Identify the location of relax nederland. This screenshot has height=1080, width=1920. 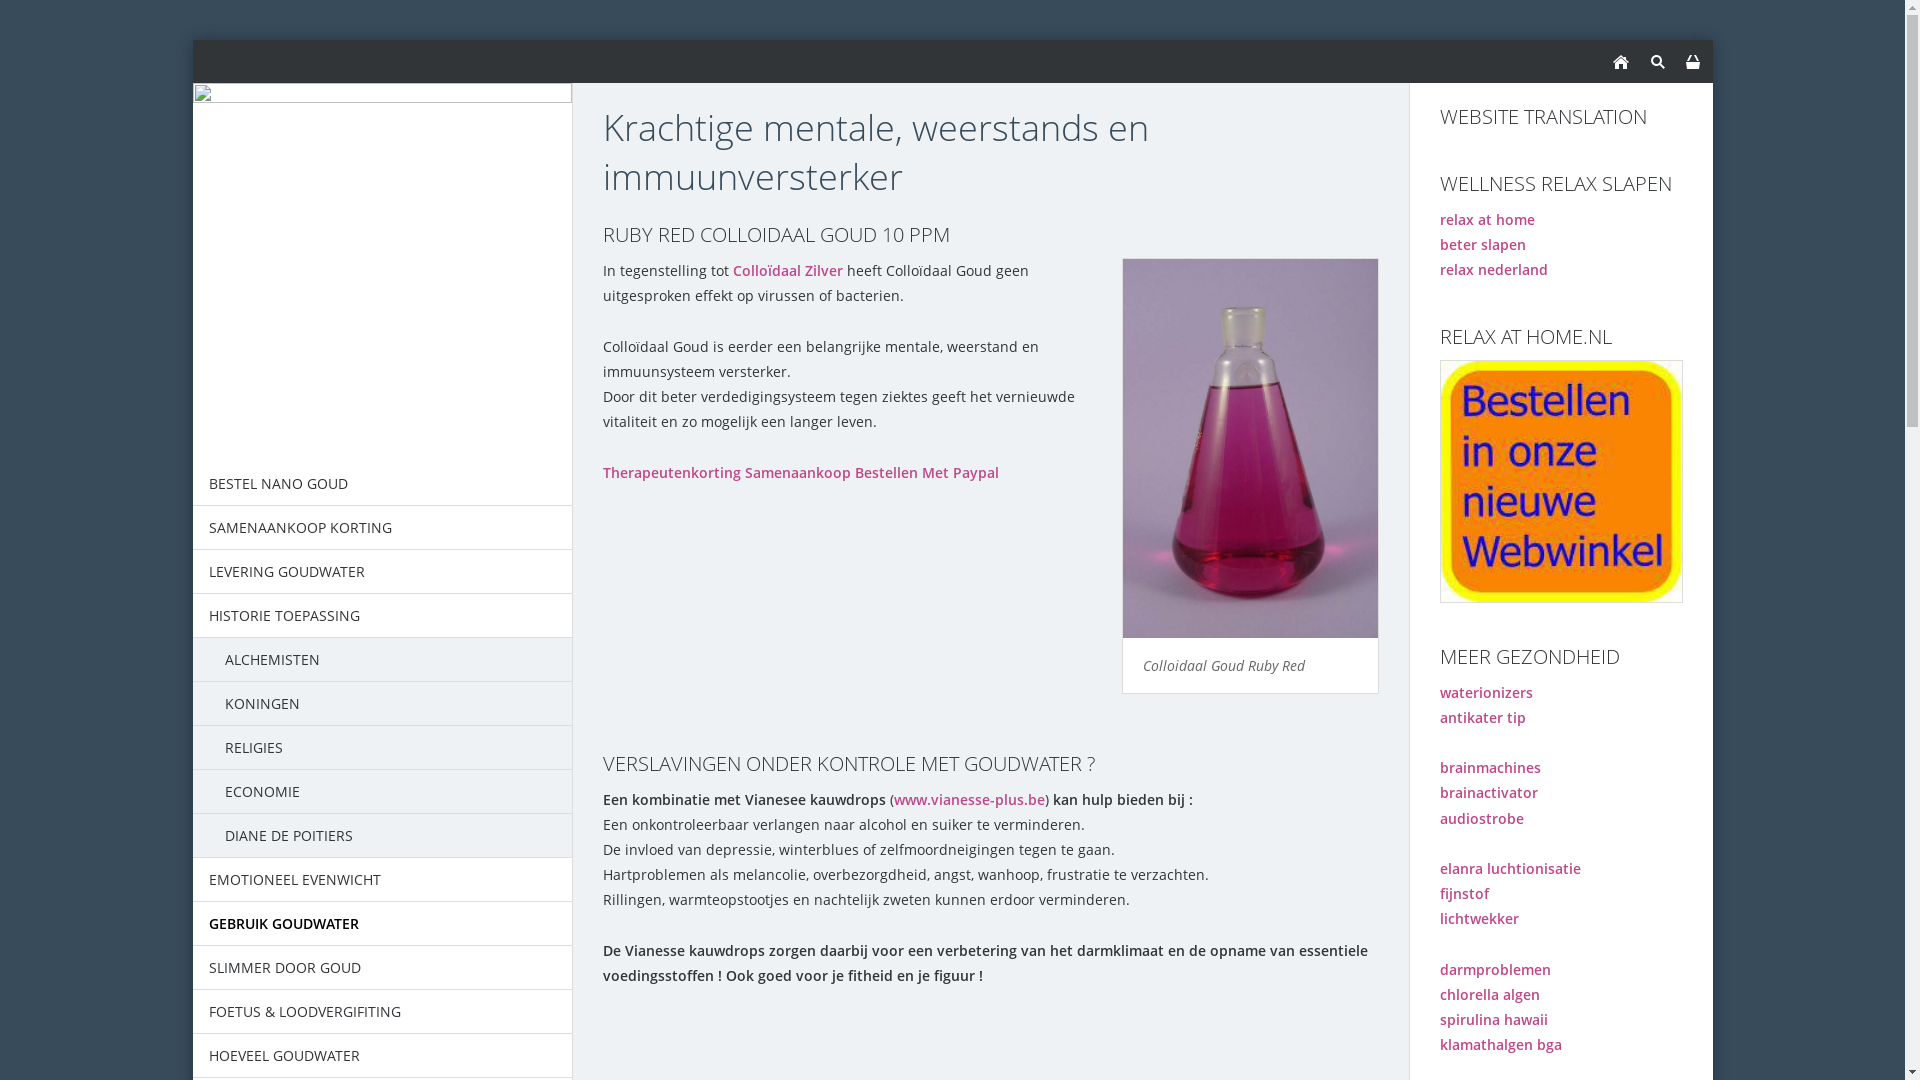
(1494, 270).